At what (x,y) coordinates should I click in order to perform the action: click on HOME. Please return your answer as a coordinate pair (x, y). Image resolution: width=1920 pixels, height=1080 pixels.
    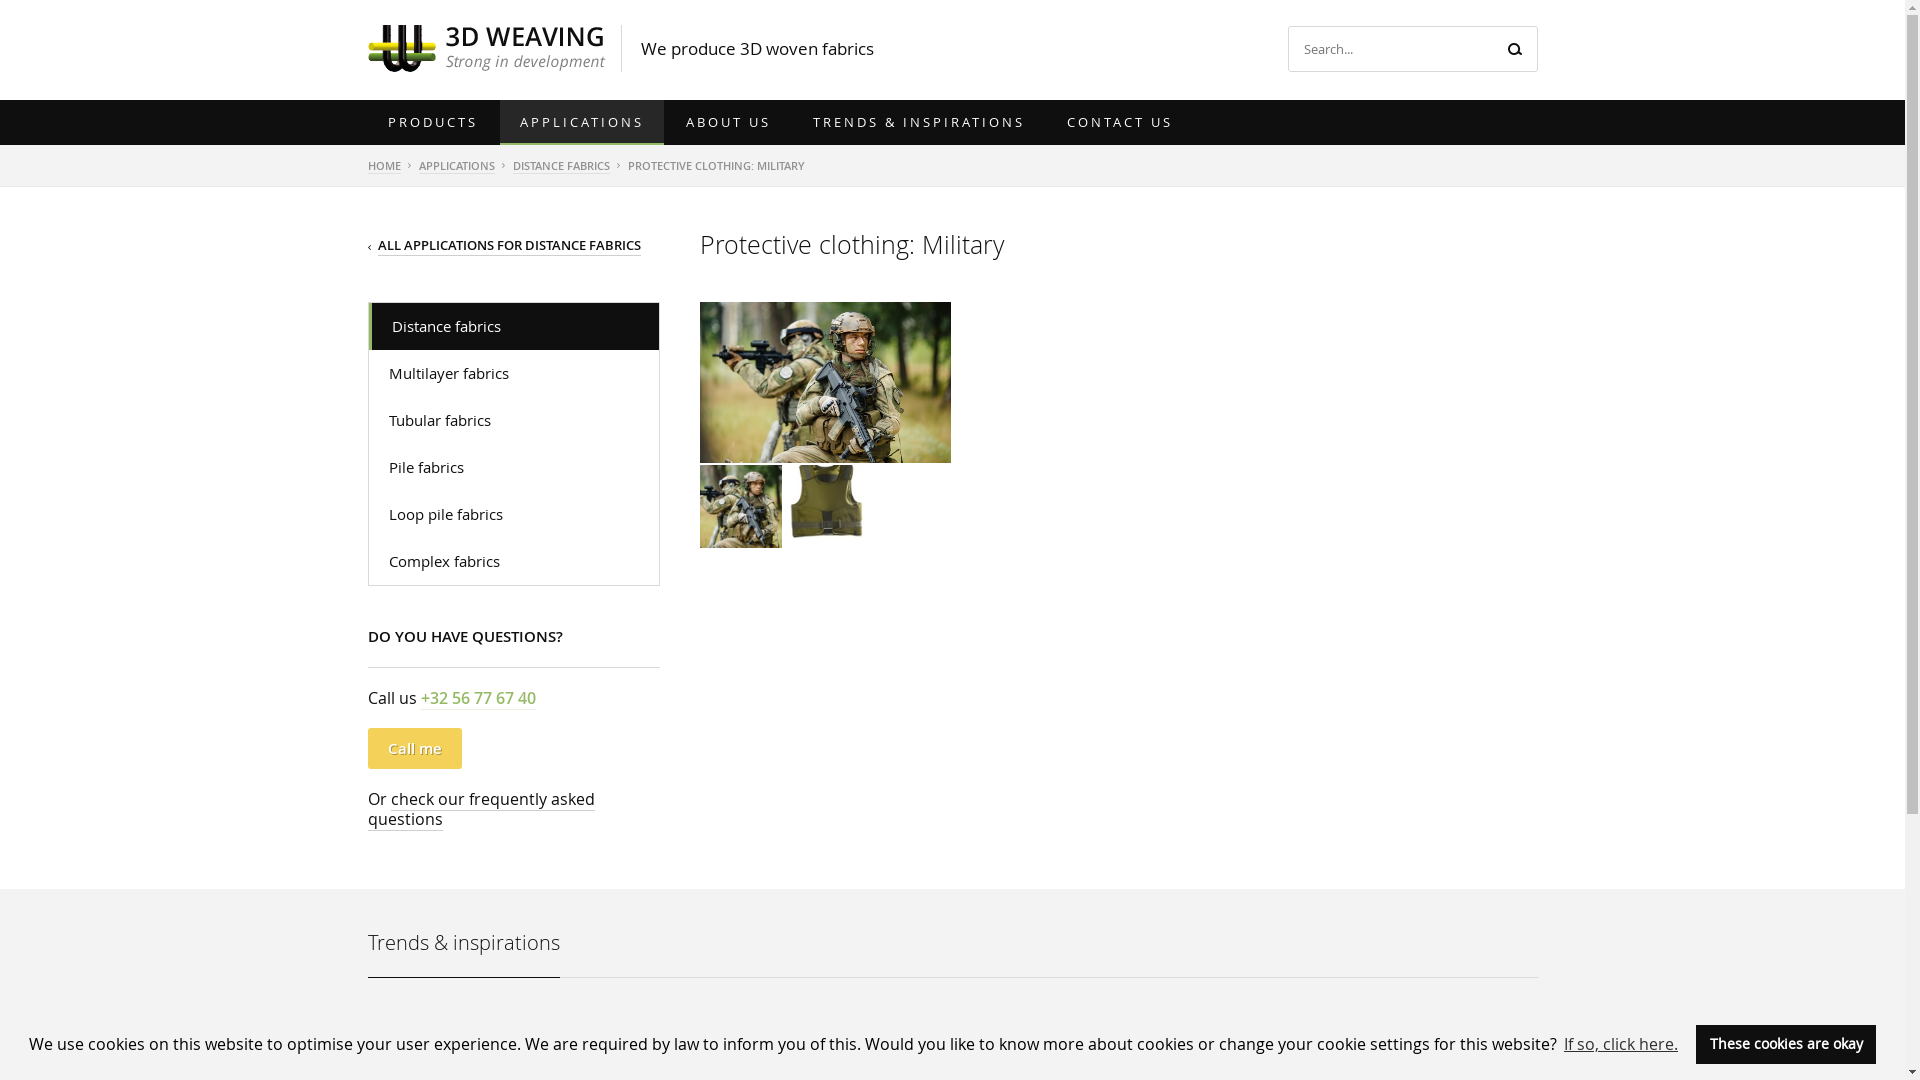
    Looking at the image, I should click on (384, 166).